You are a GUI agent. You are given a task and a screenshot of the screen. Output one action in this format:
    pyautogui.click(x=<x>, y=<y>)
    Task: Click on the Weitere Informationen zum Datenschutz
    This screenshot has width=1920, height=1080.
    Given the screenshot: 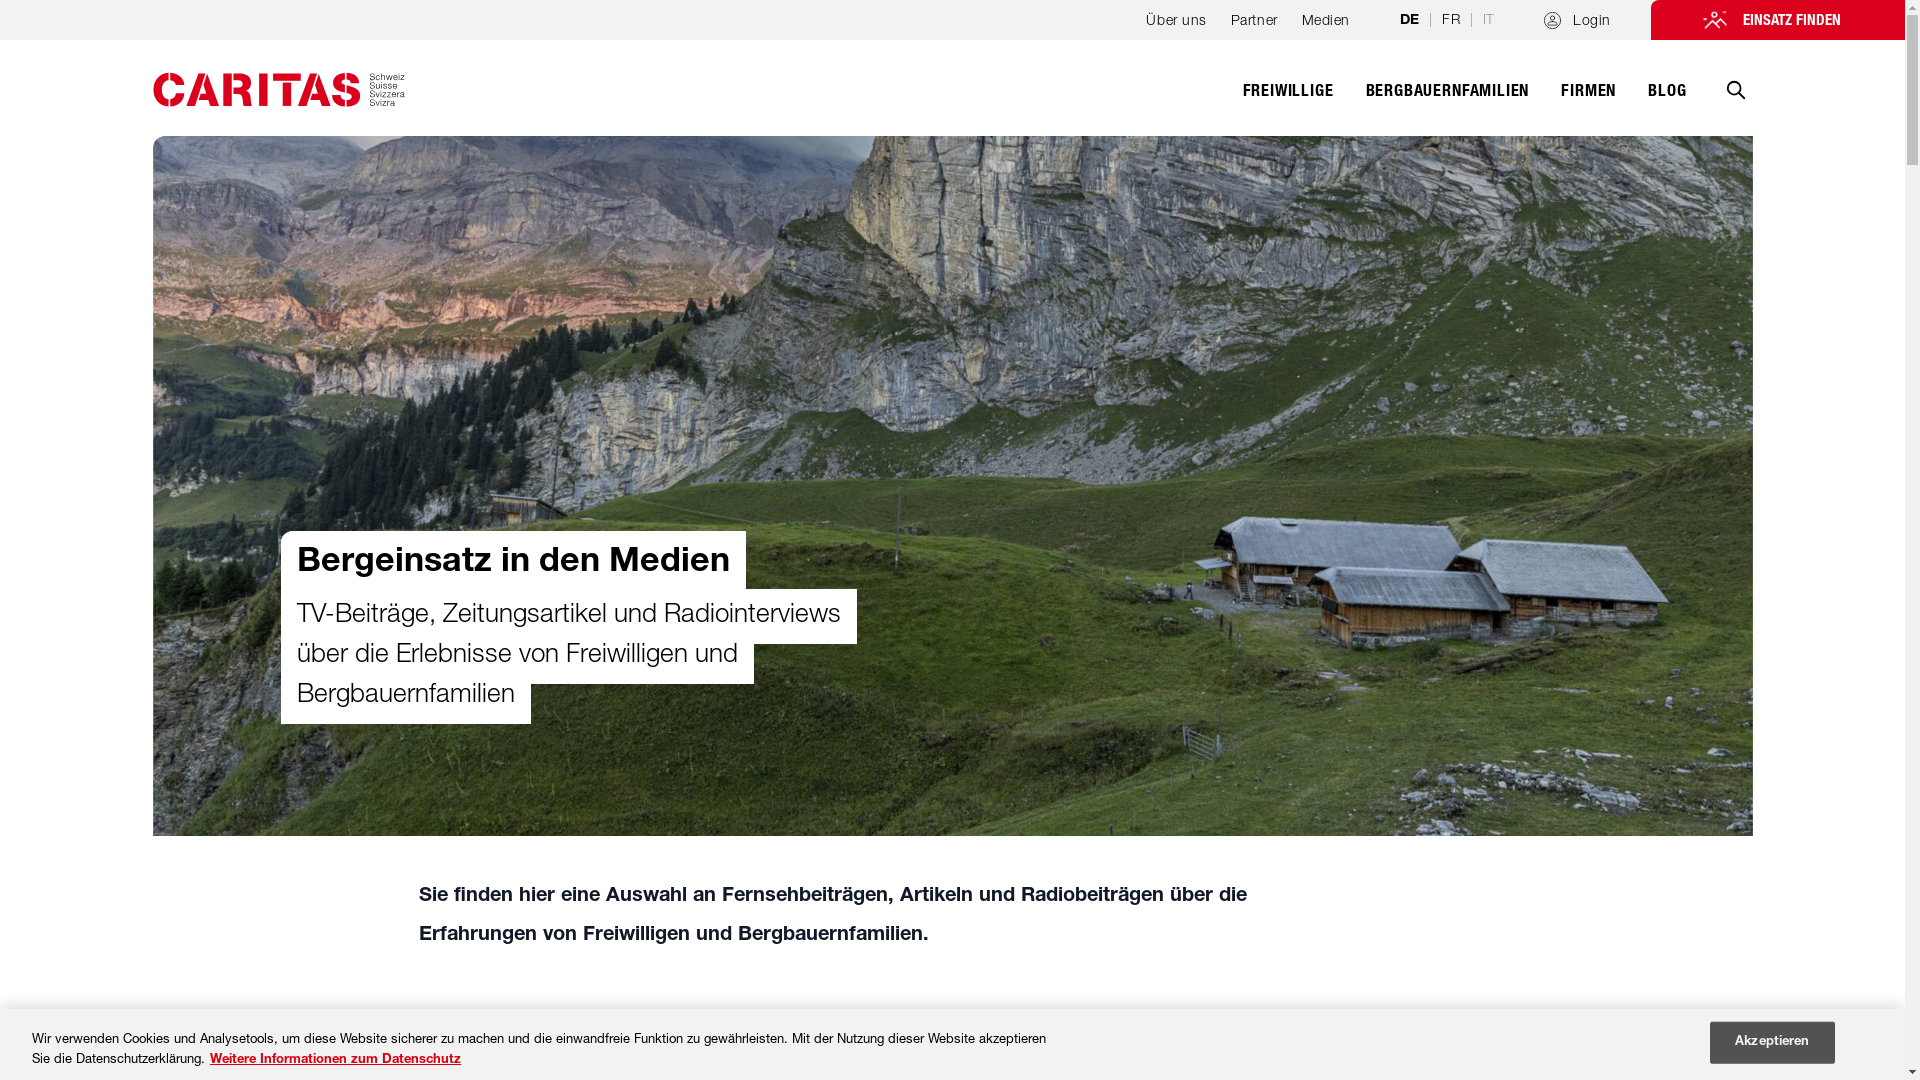 What is the action you would take?
    pyautogui.click(x=336, y=1060)
    